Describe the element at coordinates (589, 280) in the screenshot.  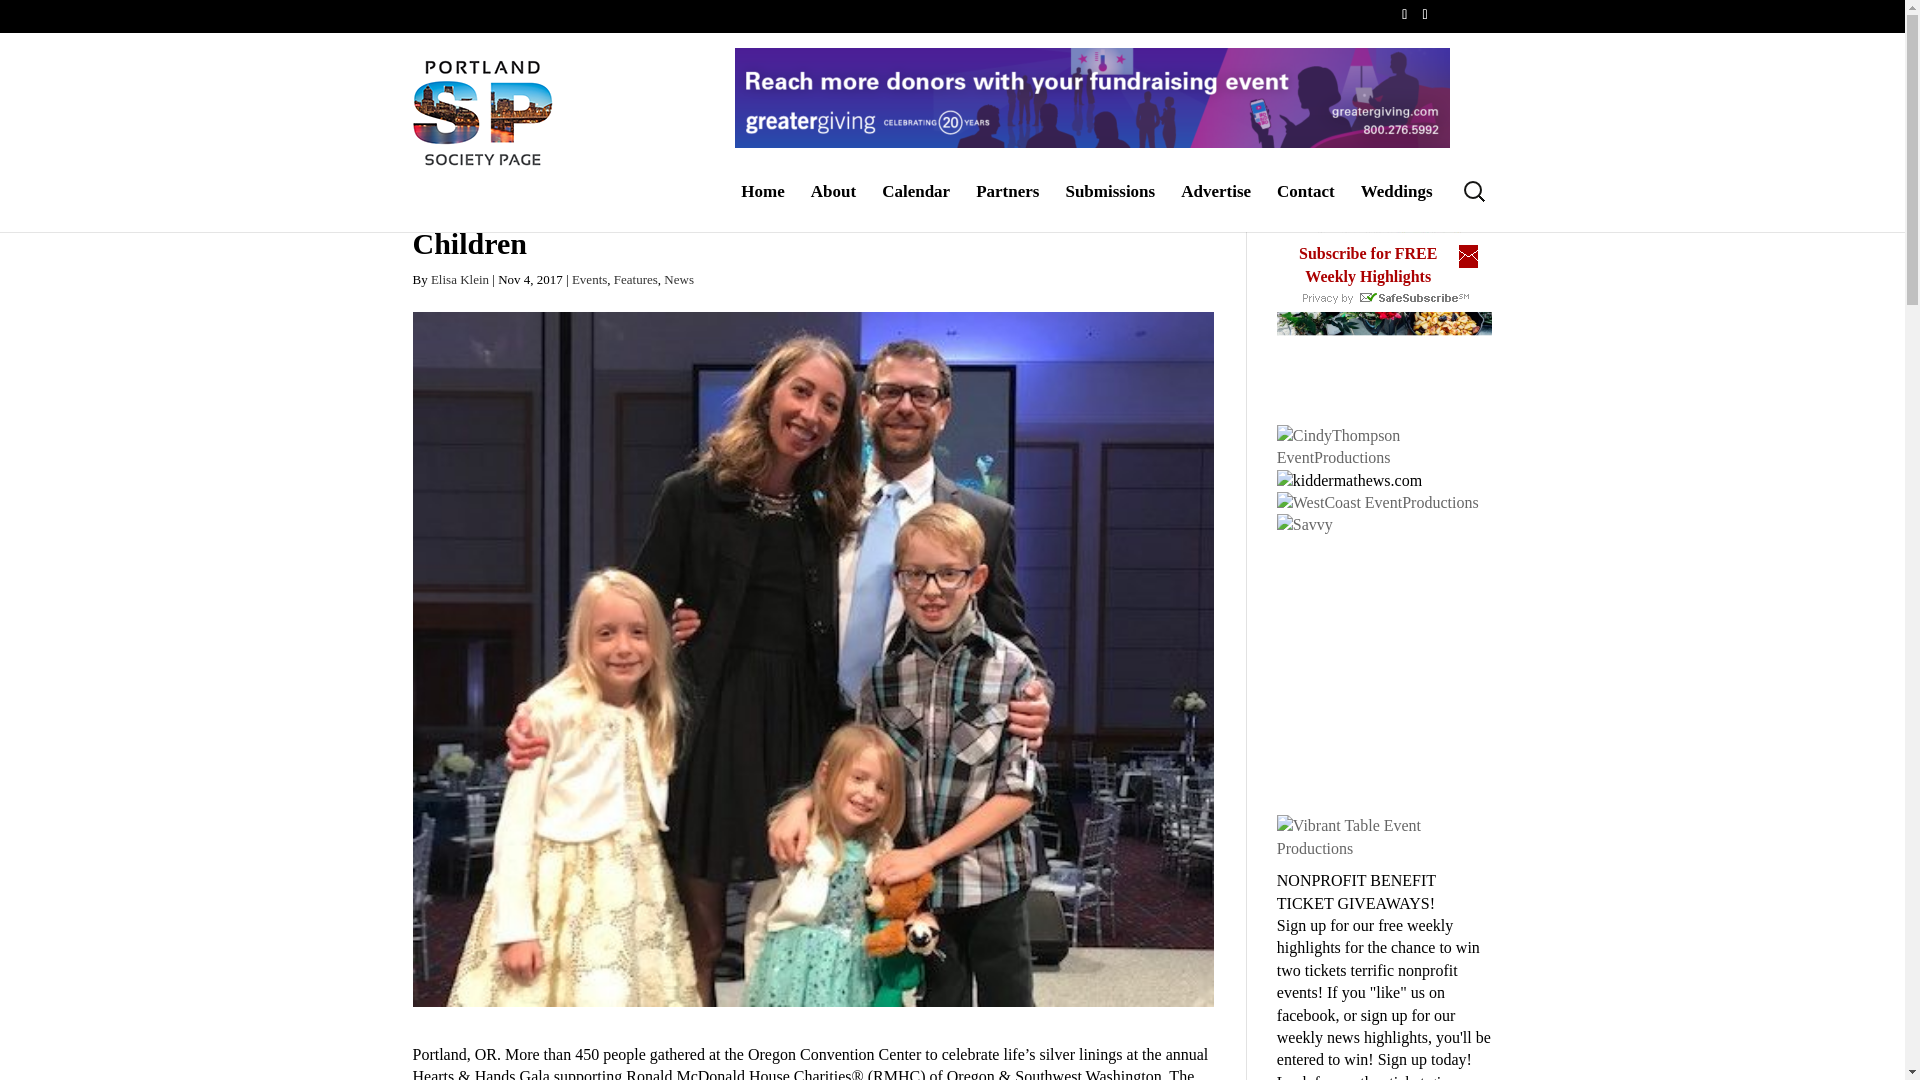
I see `Events` at that location.